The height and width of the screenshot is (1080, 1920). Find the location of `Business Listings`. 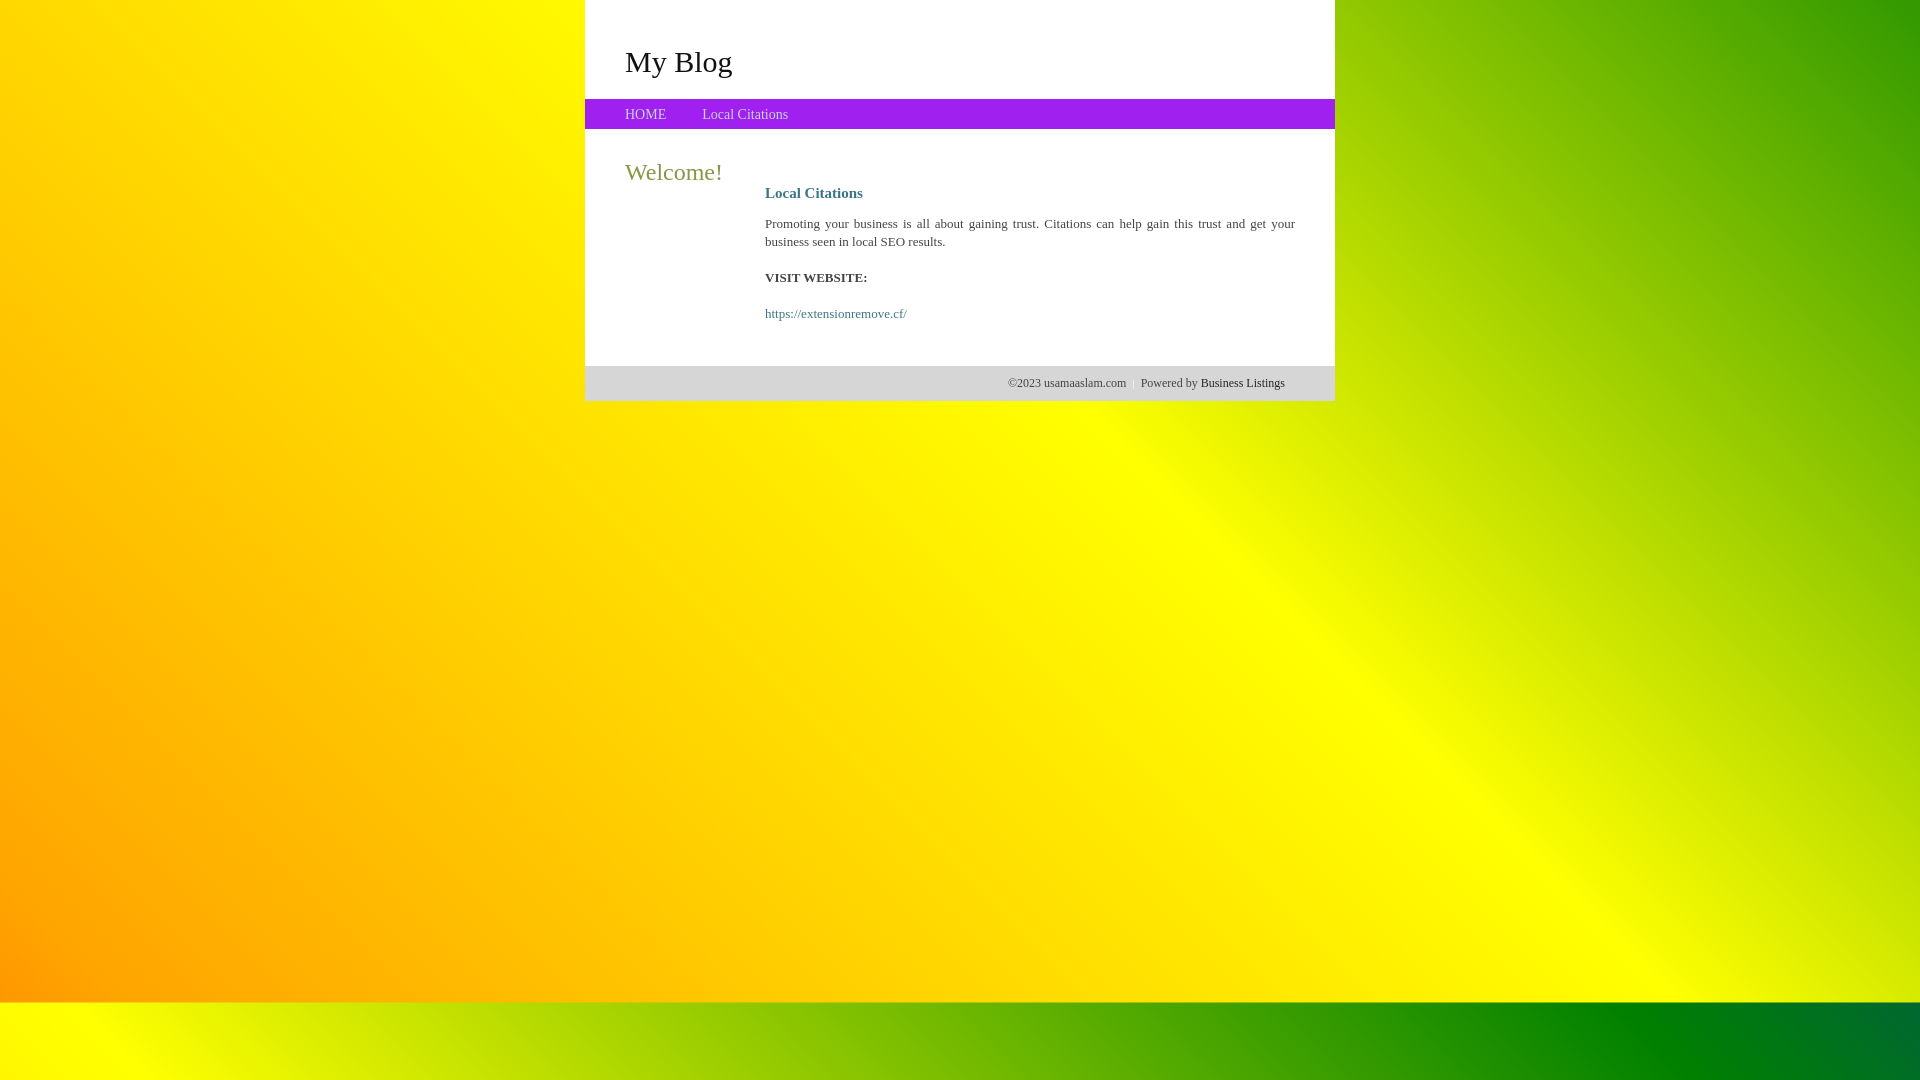

Business Listings is located at coordinates (1243, 383).